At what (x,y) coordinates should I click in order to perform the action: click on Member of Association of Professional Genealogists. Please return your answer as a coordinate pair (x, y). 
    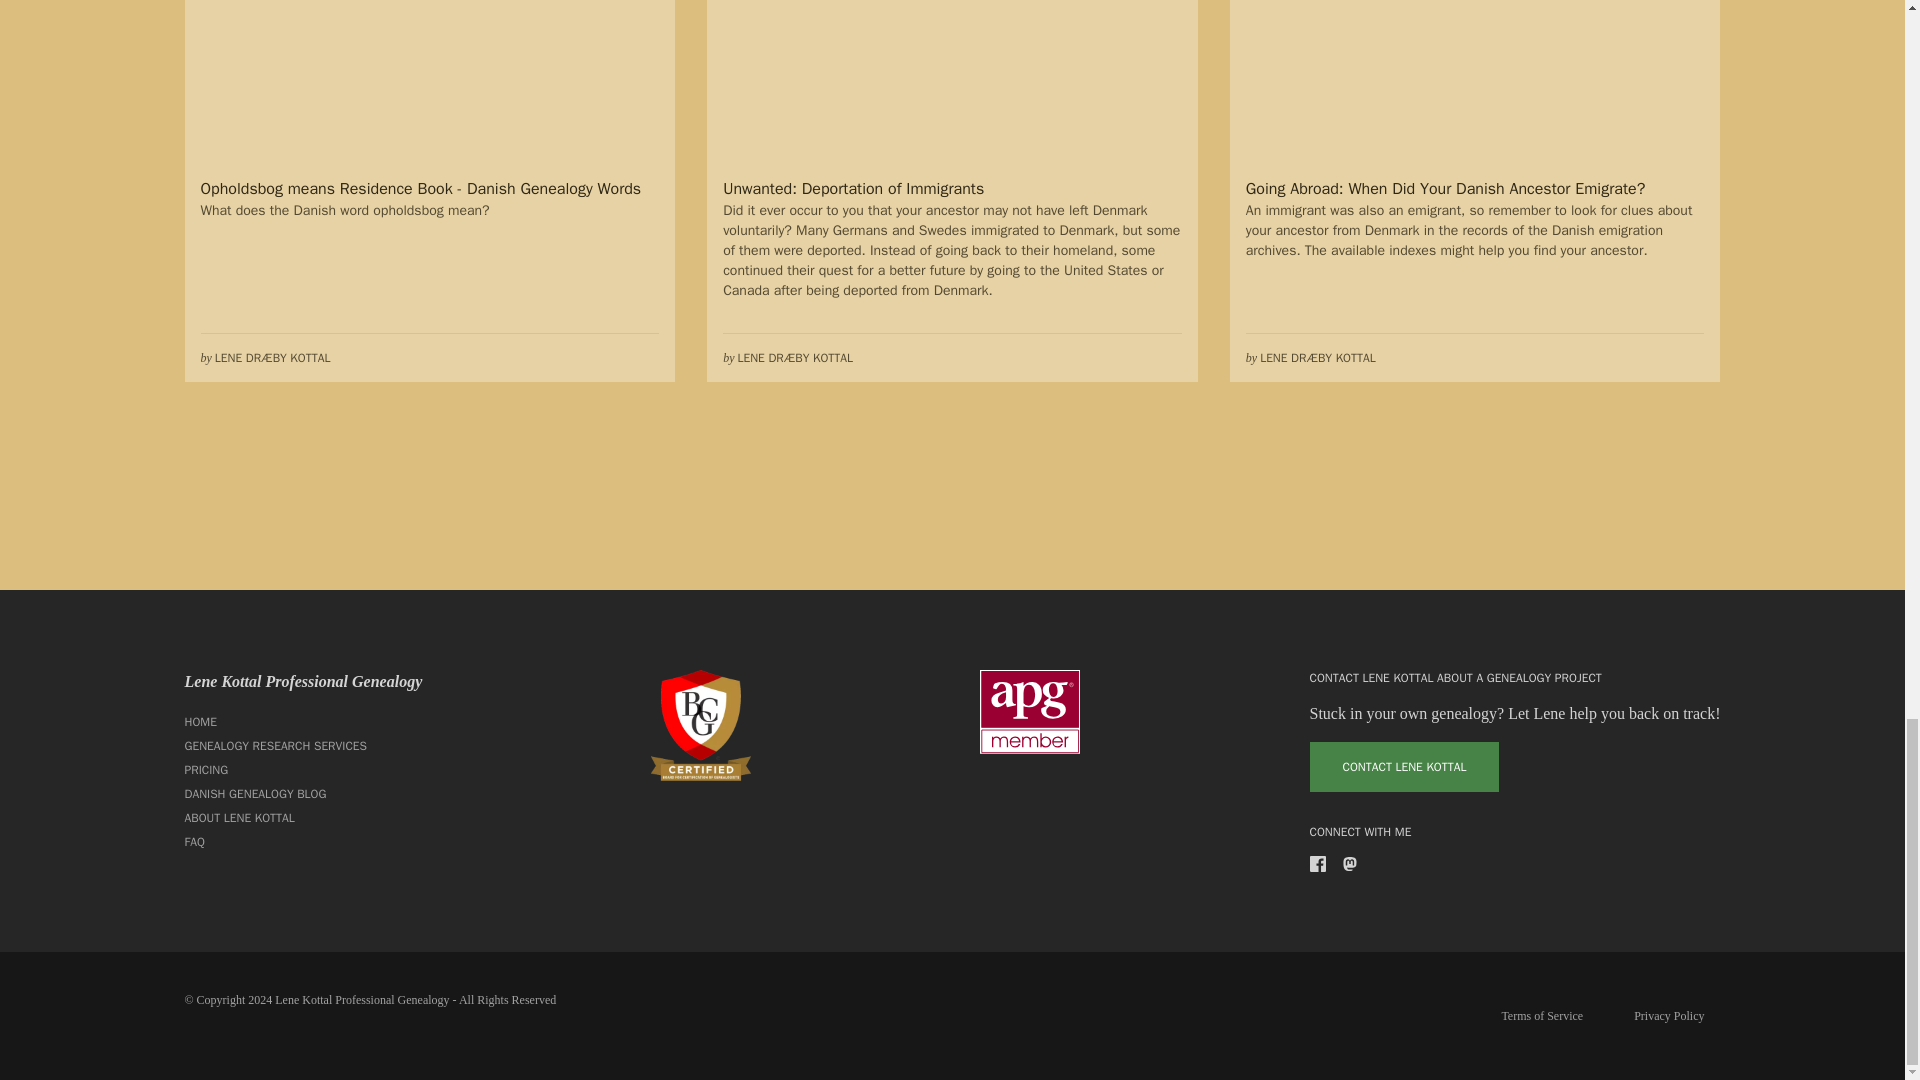
    Looking at the image, I should click on (1029, 711).